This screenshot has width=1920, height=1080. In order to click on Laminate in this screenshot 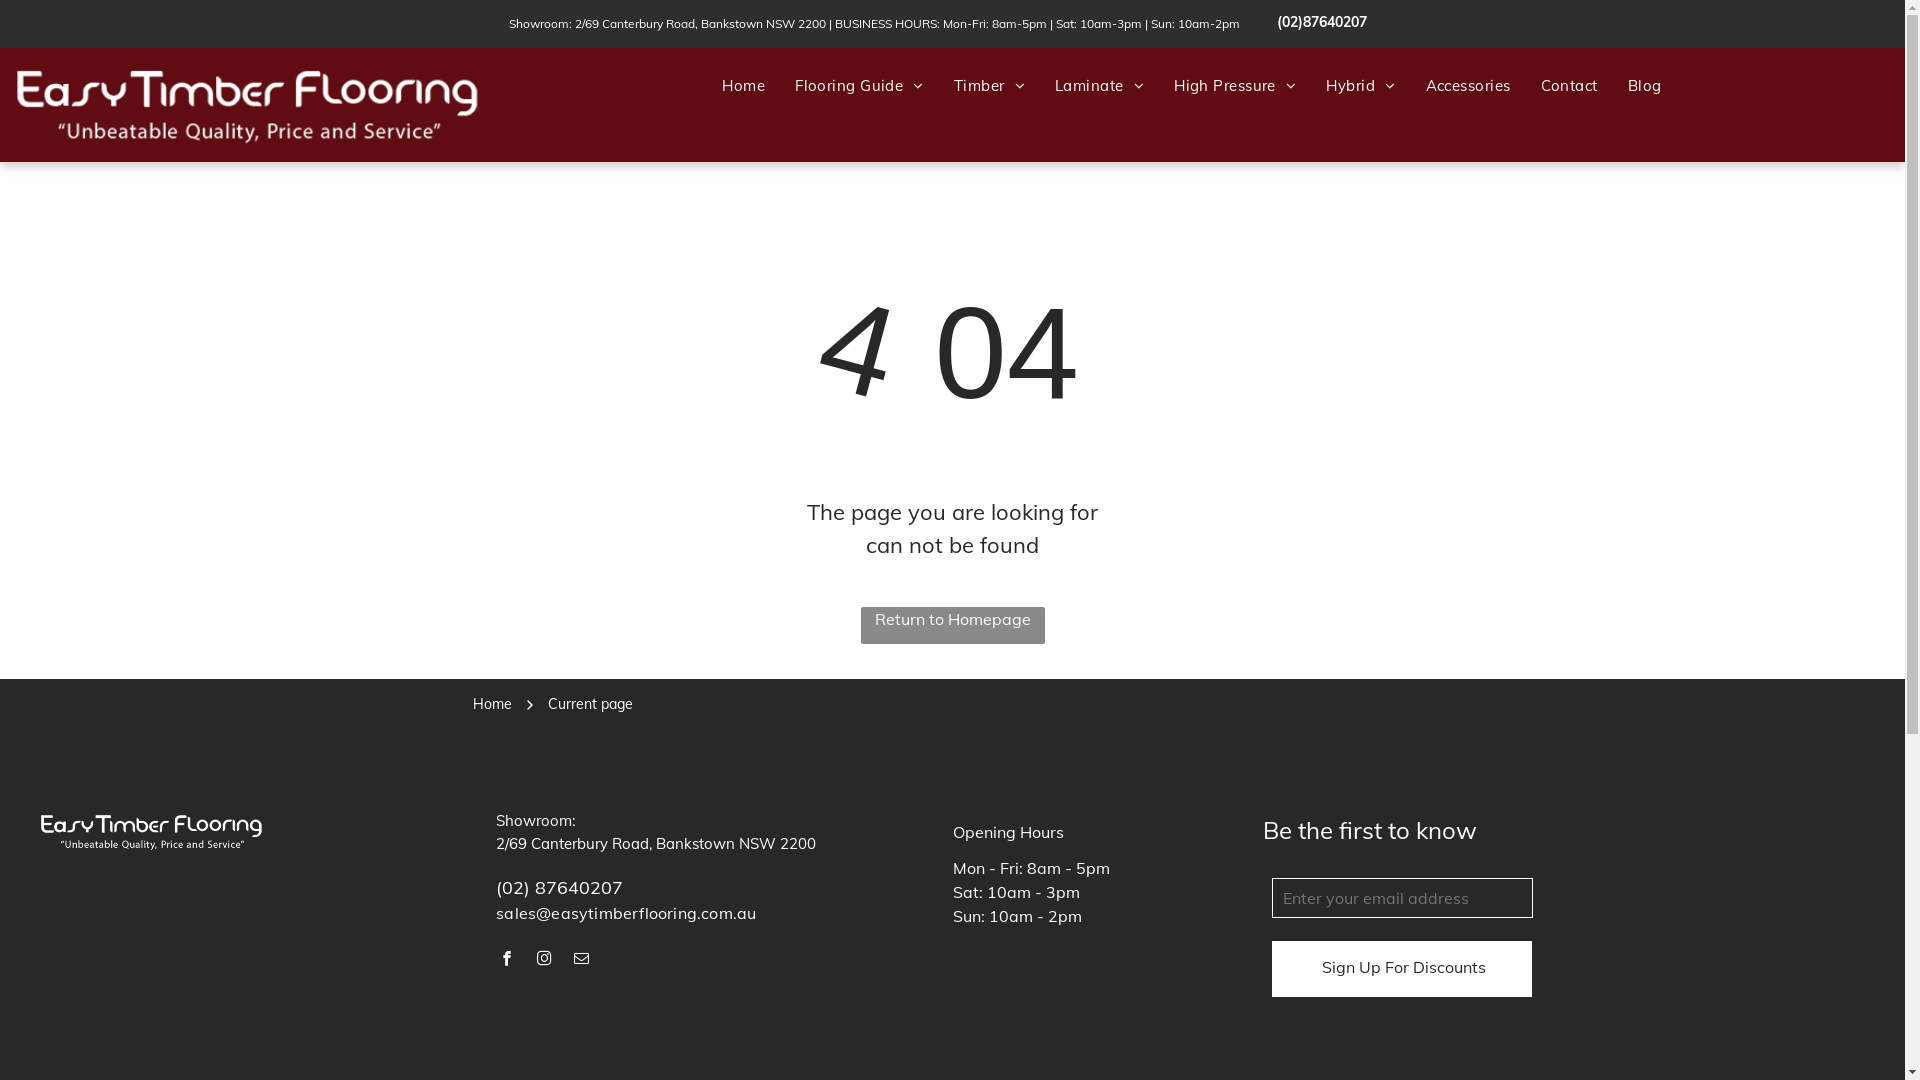, I will do `click(1100, 86)`.